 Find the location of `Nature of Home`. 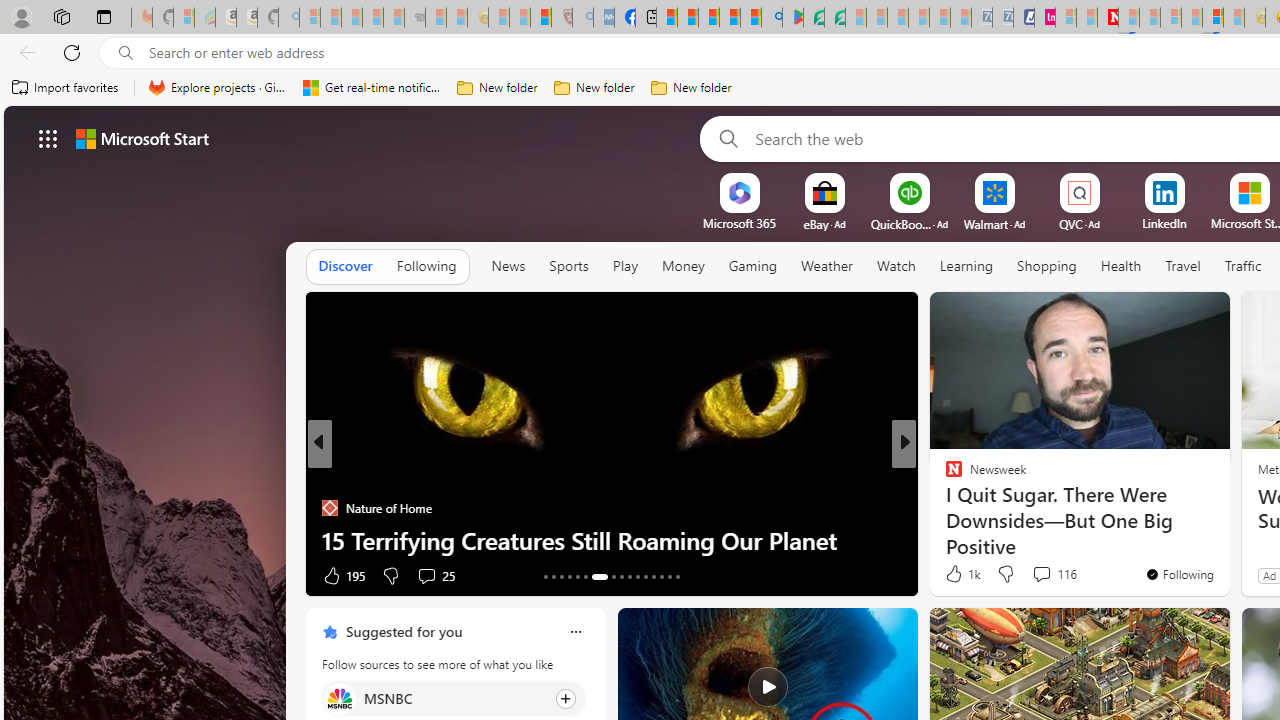

Nature of Home is located at coordinates (329, 508).